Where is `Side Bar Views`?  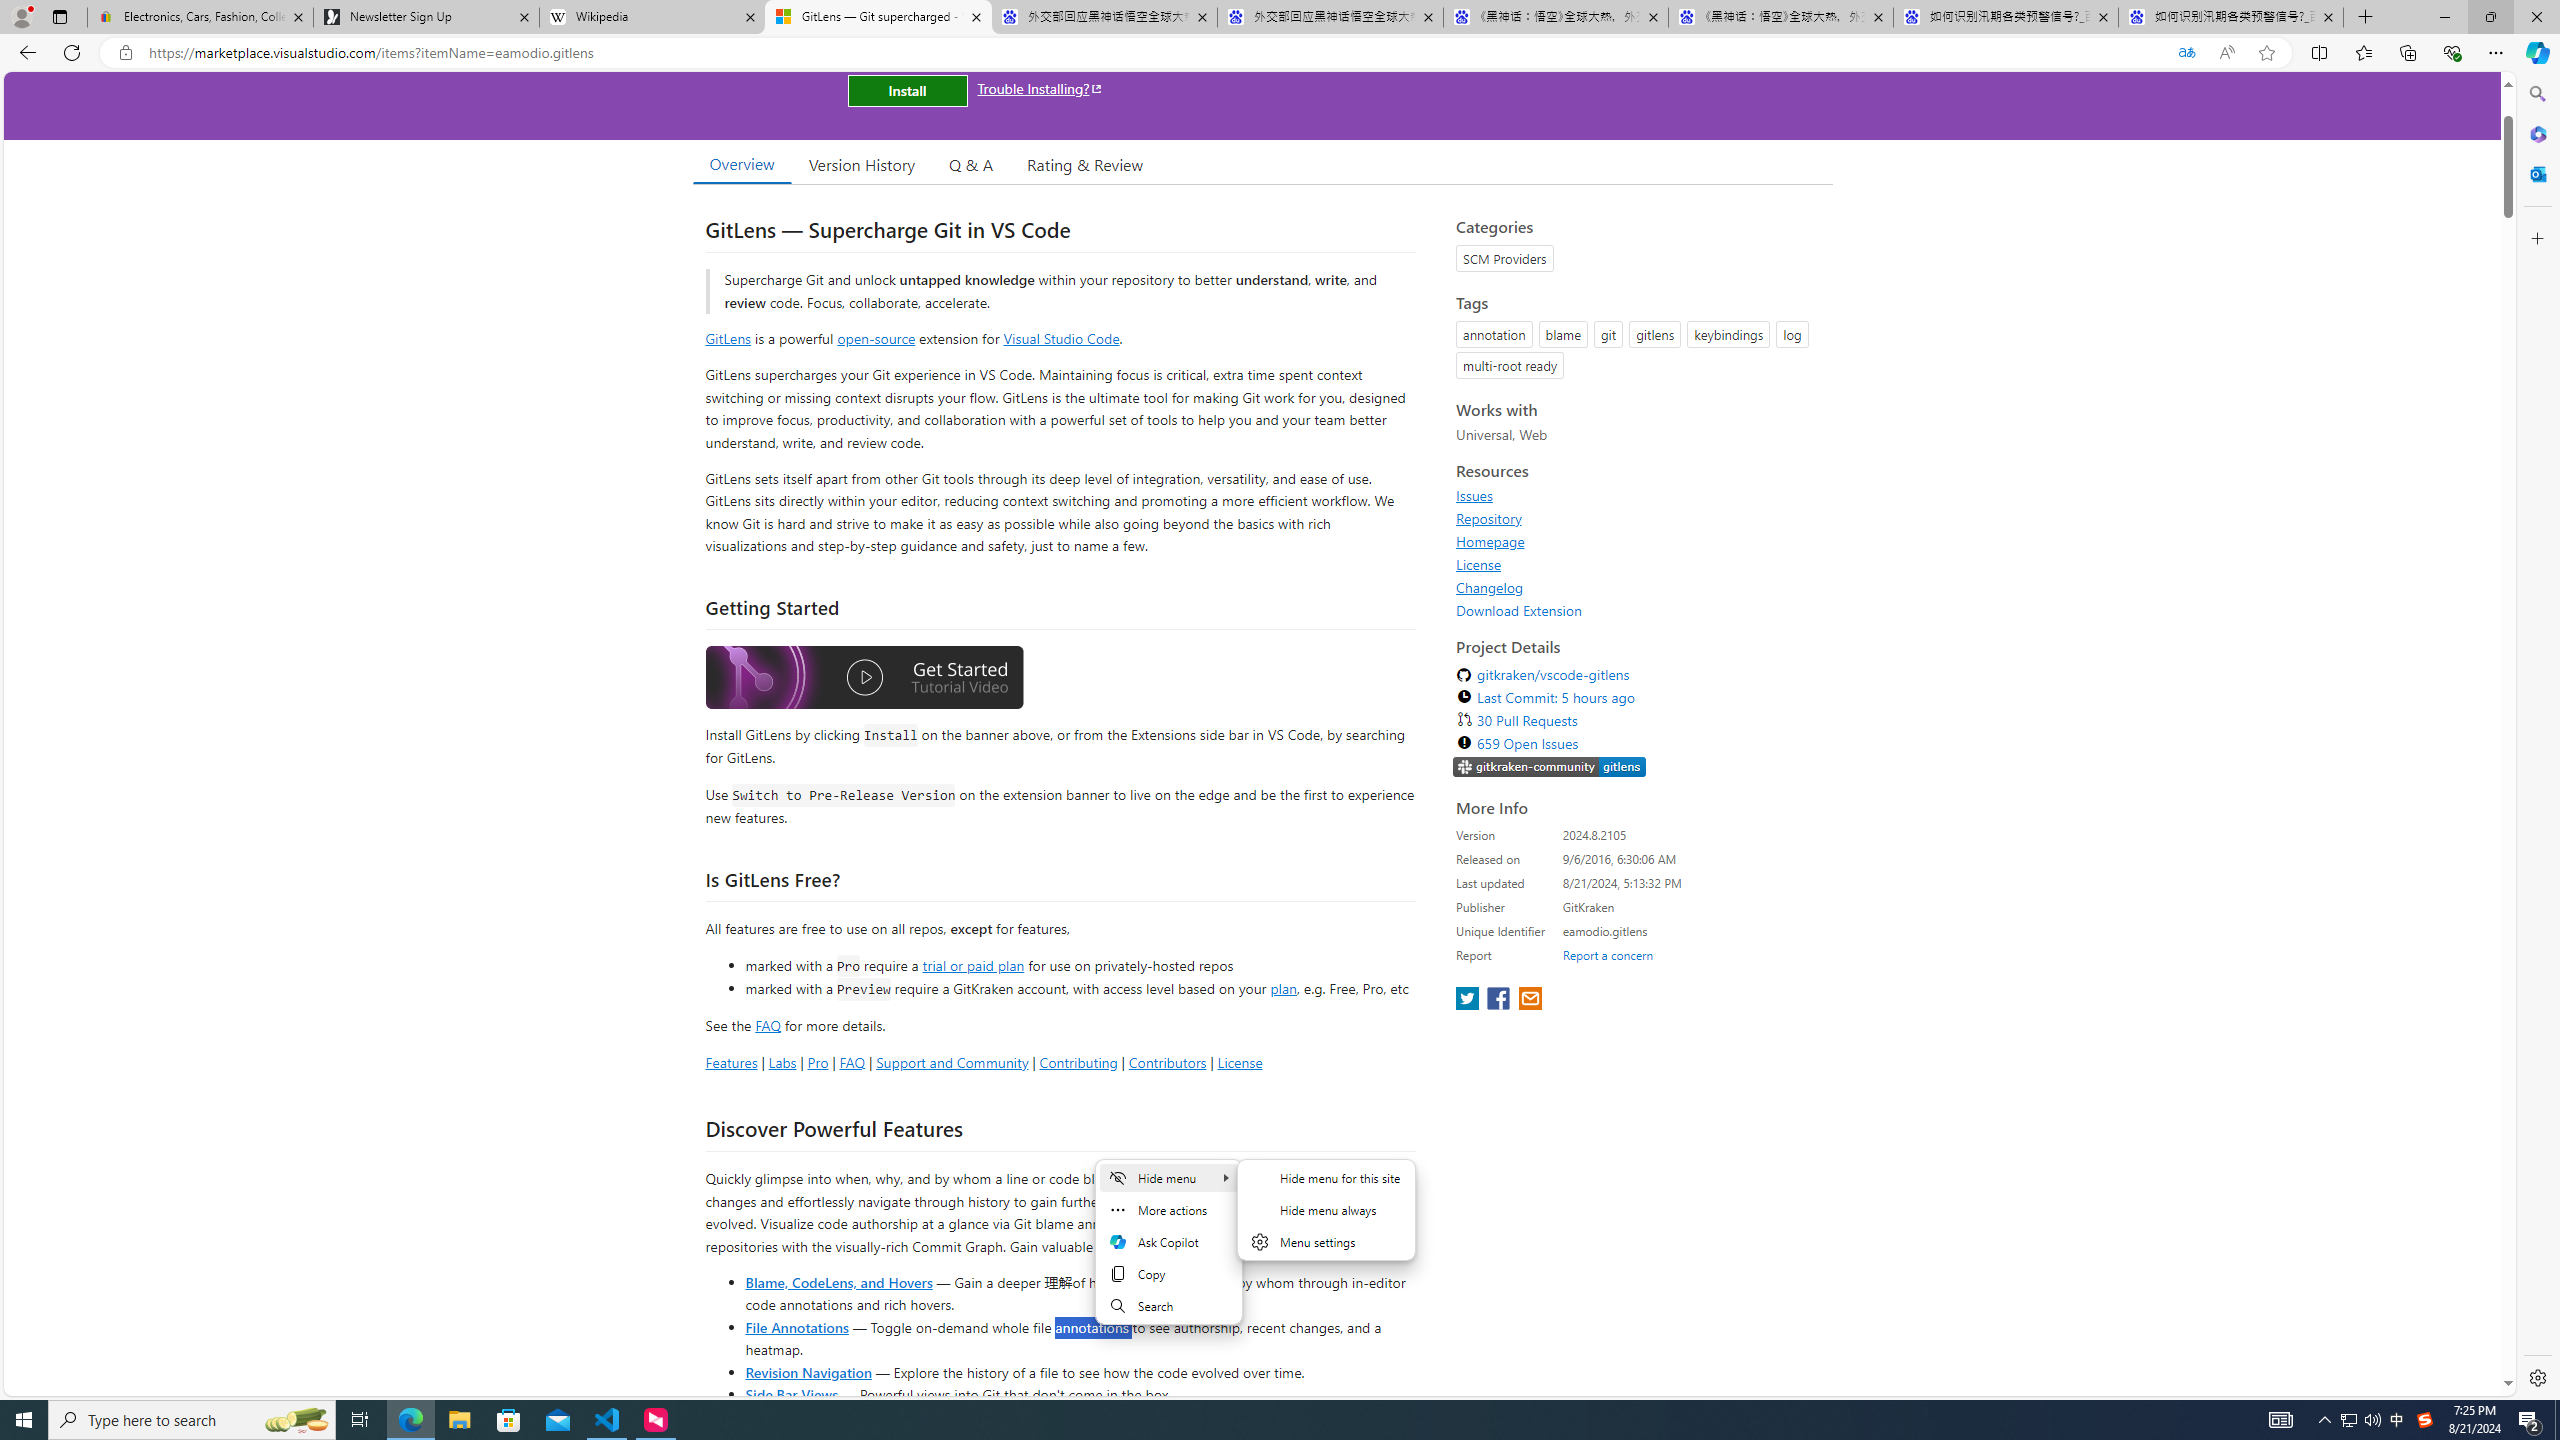 Side Bar Views is located at coordinates (790, 1394).